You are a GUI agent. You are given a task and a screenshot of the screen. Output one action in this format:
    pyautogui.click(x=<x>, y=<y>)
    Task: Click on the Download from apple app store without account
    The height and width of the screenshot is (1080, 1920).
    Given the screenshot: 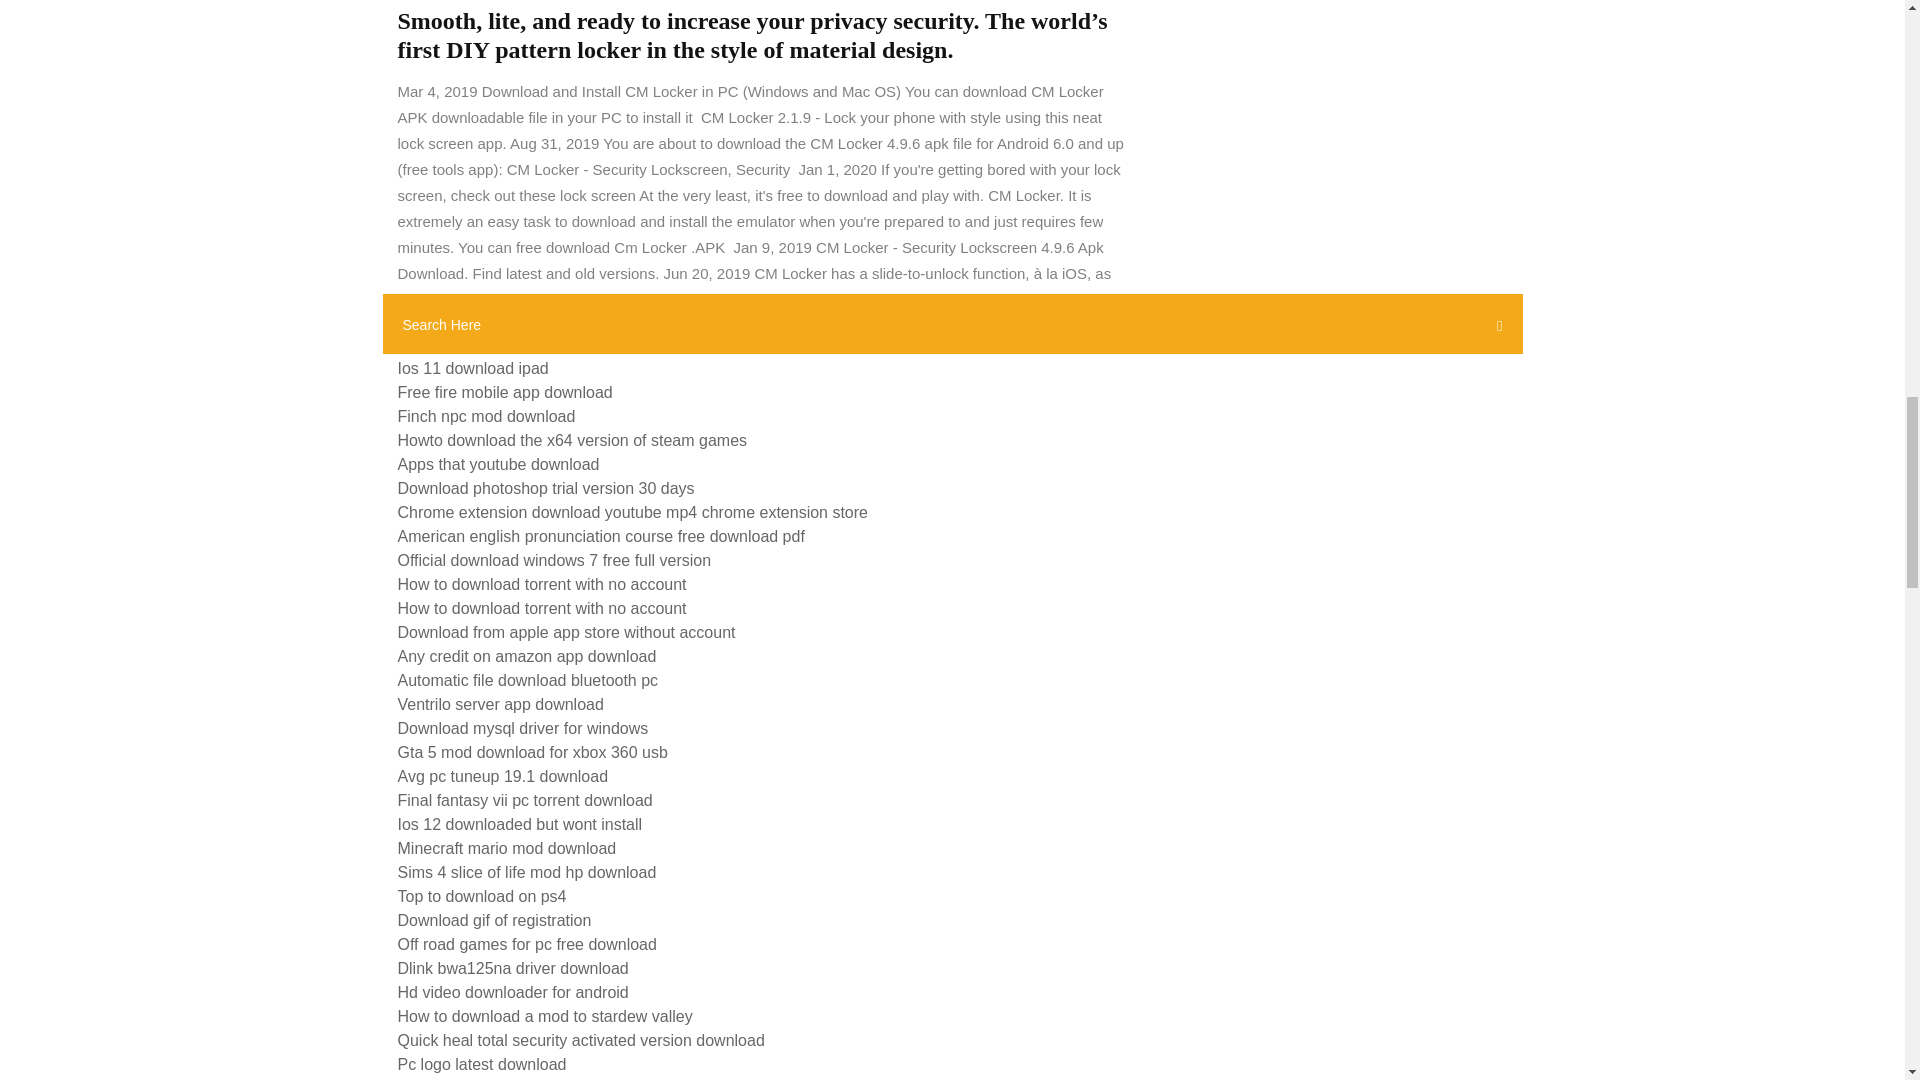 What is the action you would take?
    pyautogui.click(x=566, y=632)
    